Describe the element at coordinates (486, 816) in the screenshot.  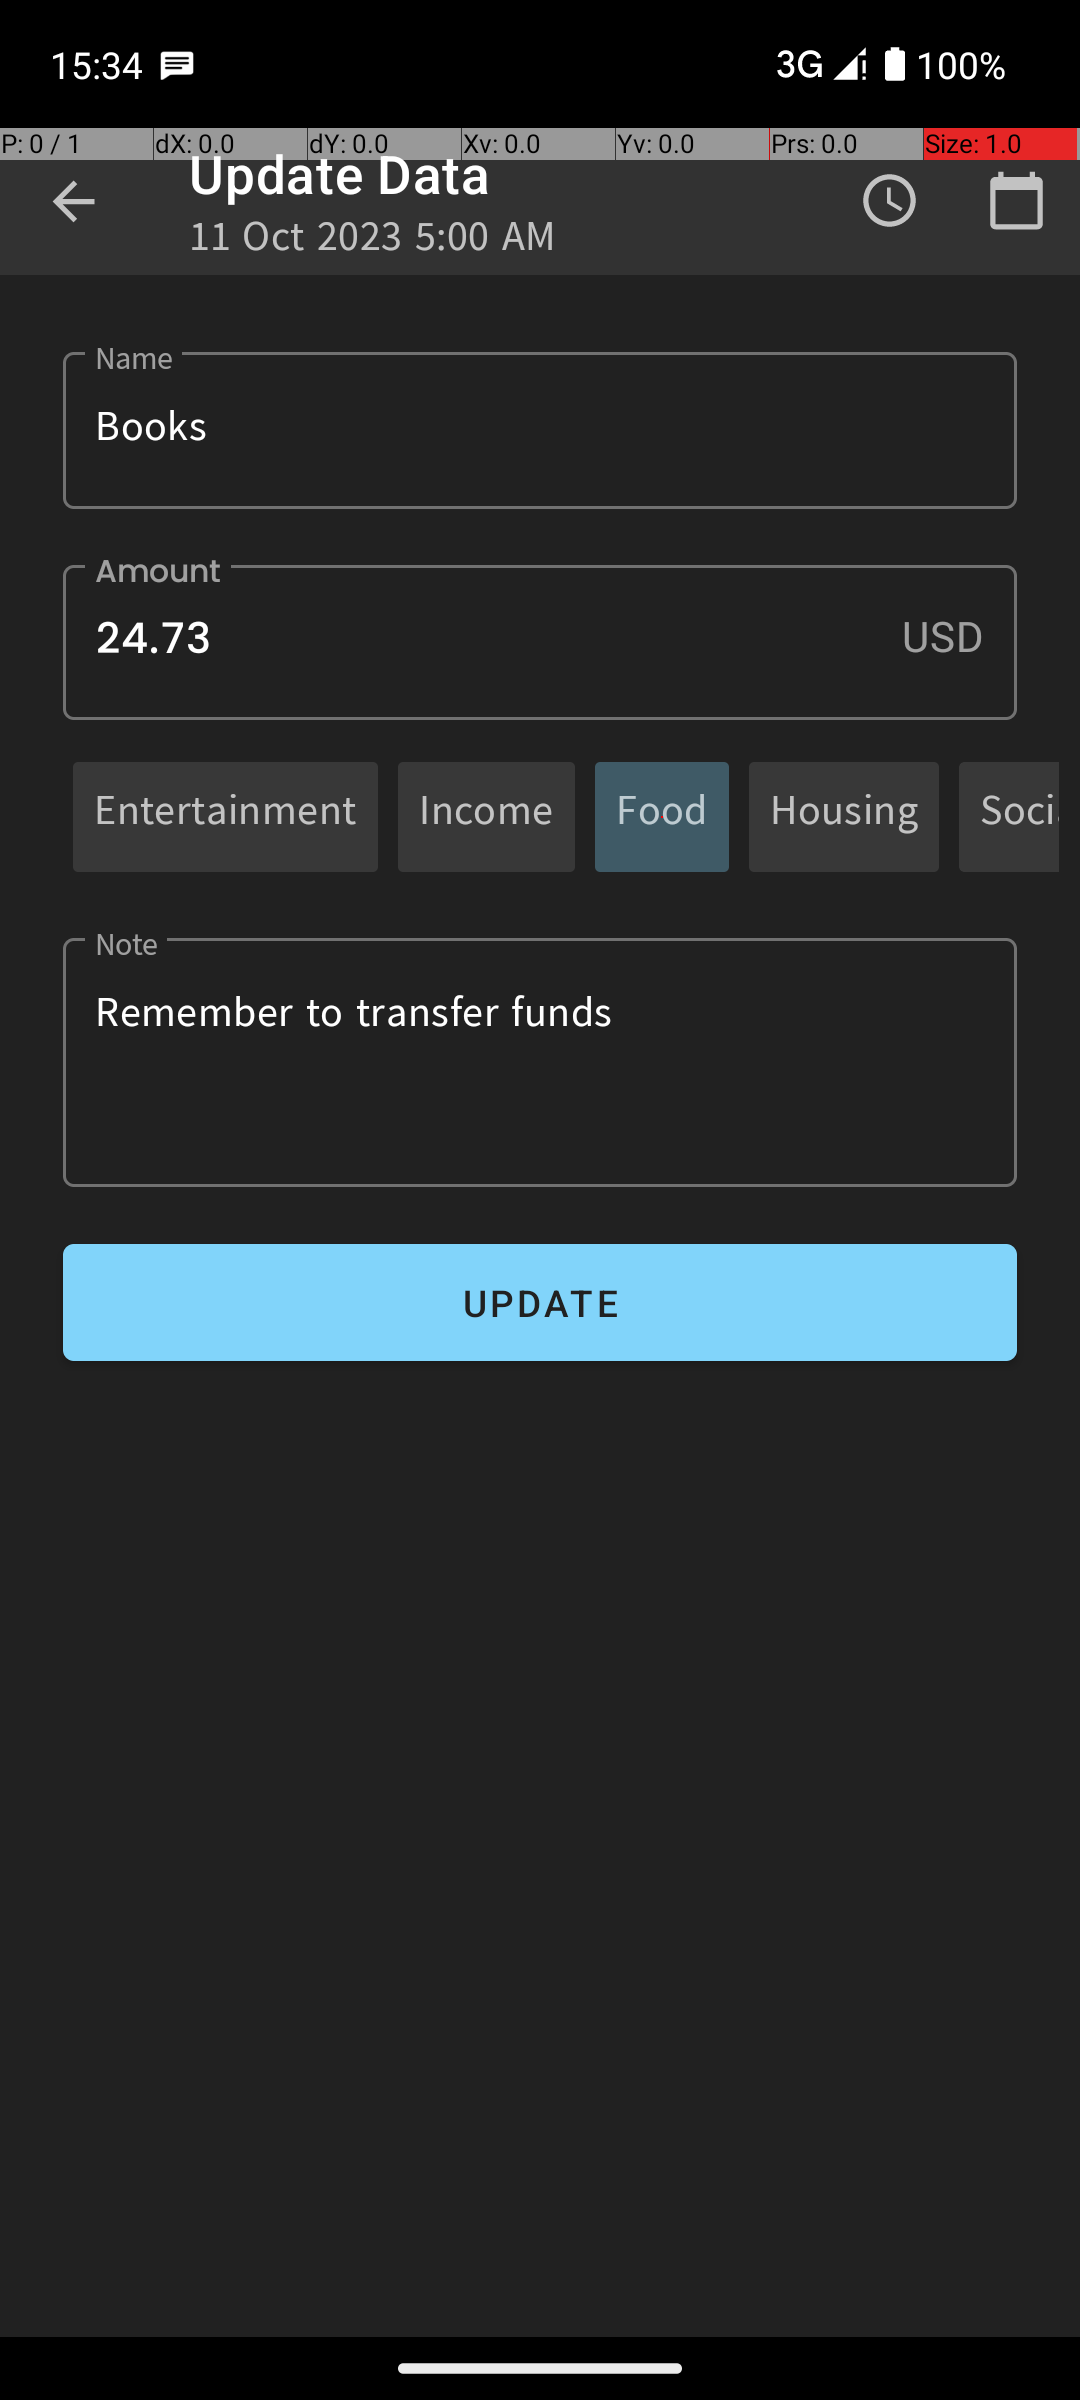
I see `Income` at that location.